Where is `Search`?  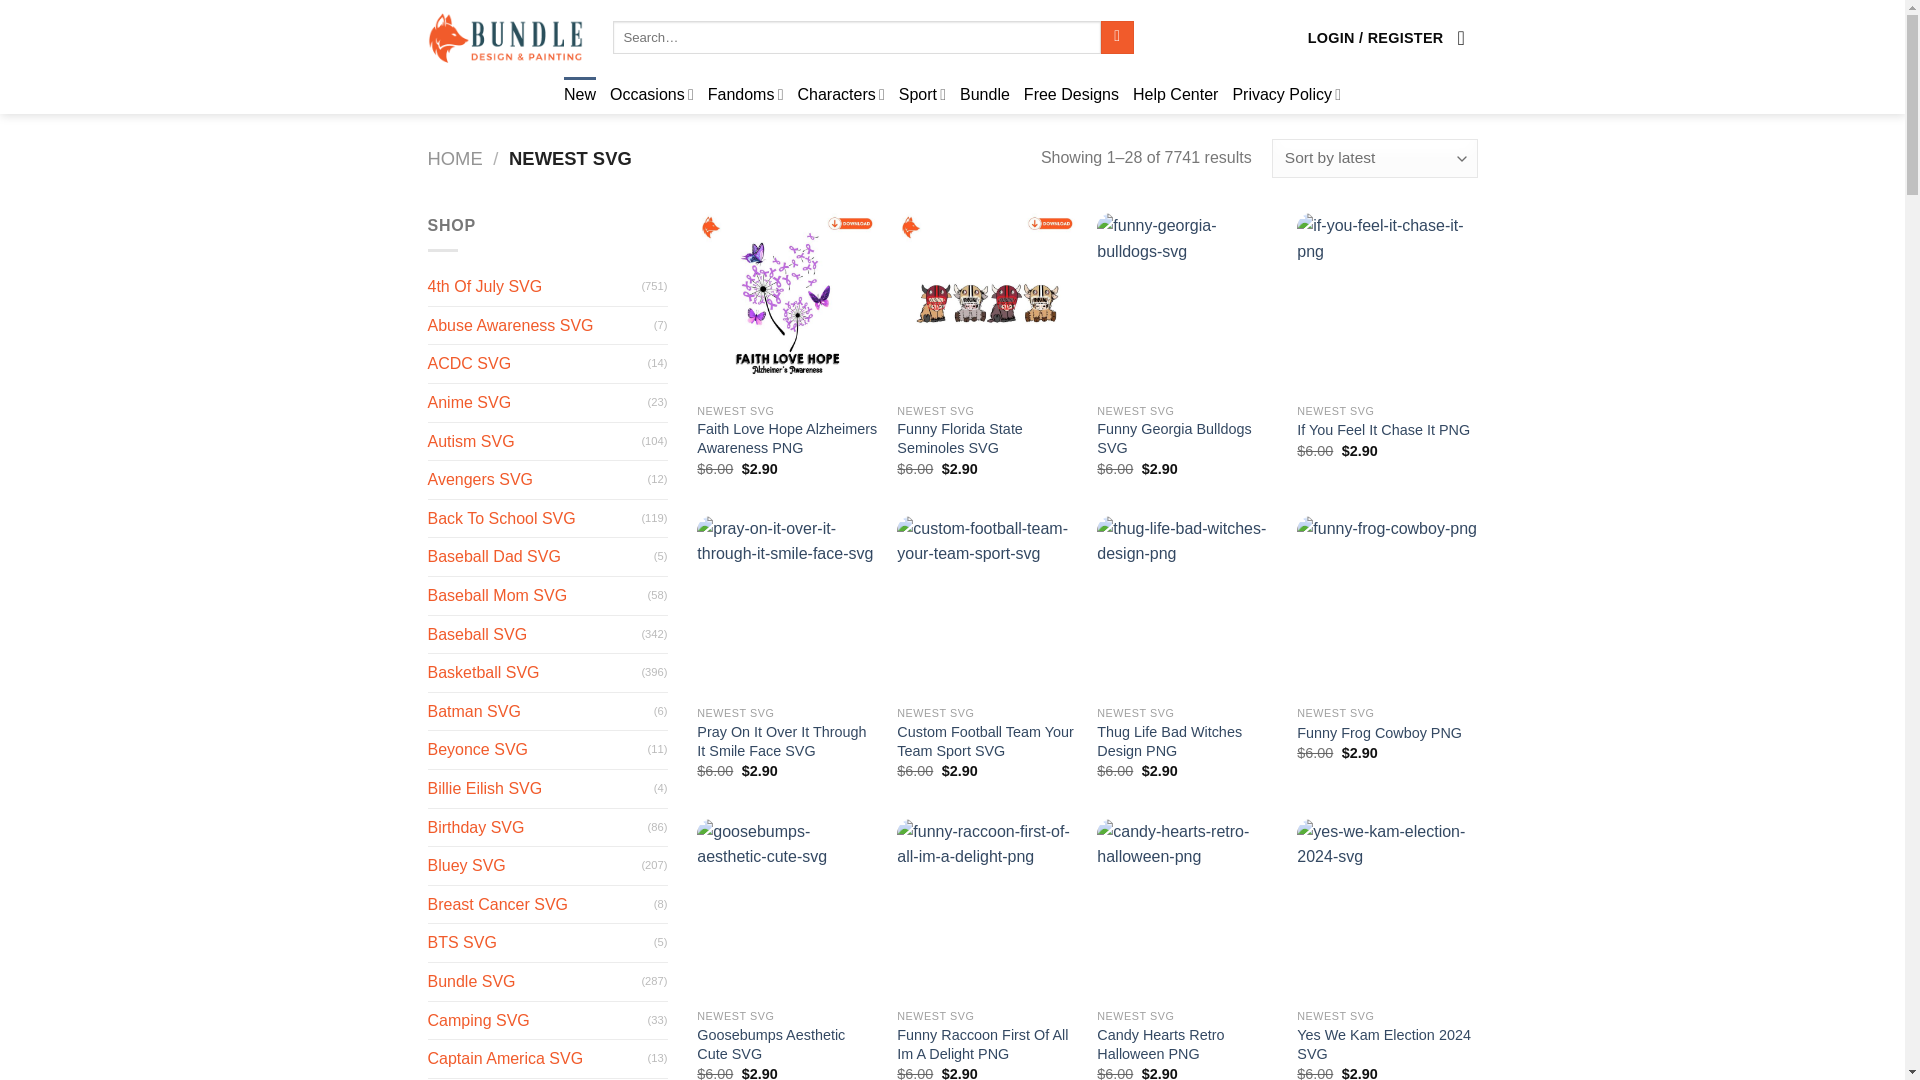
Search is located at coordinates (1117, 38).